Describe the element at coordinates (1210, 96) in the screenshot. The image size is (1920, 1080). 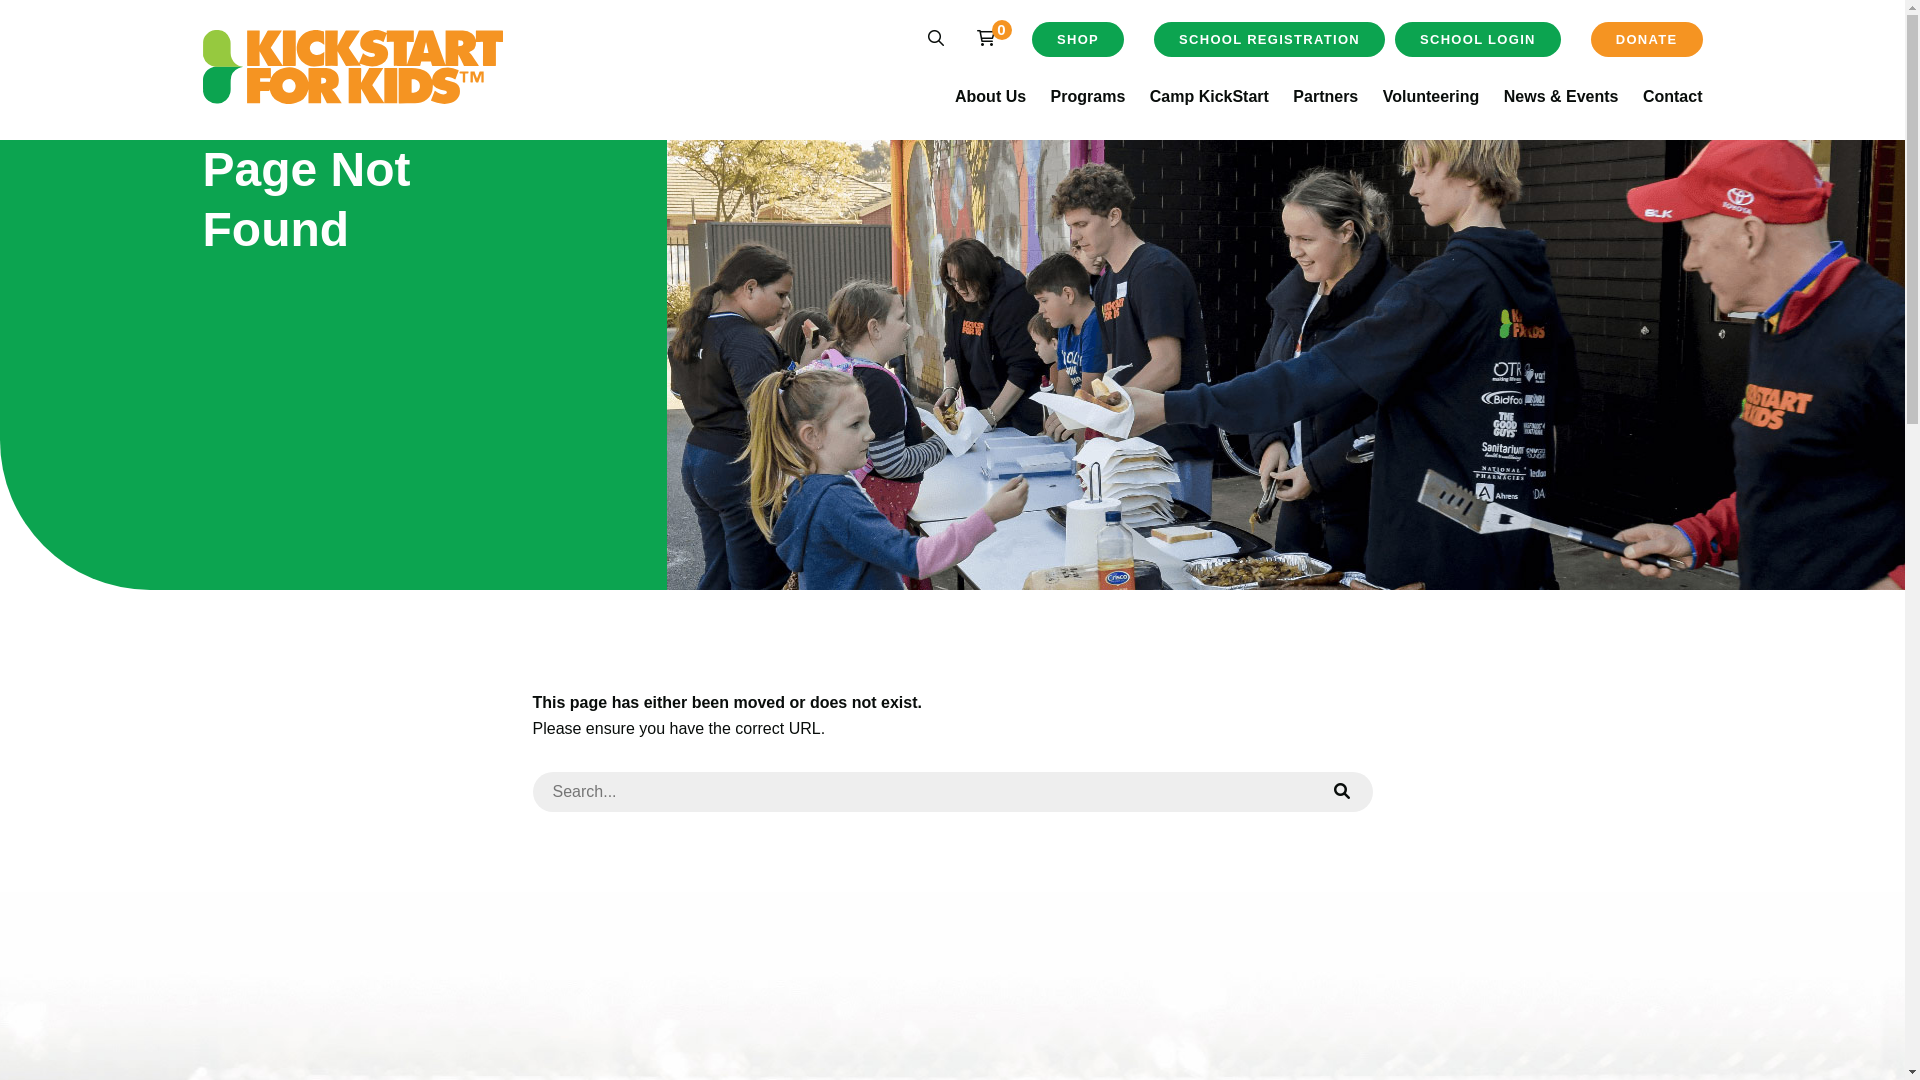
I see `Camp KickStart` at that location.